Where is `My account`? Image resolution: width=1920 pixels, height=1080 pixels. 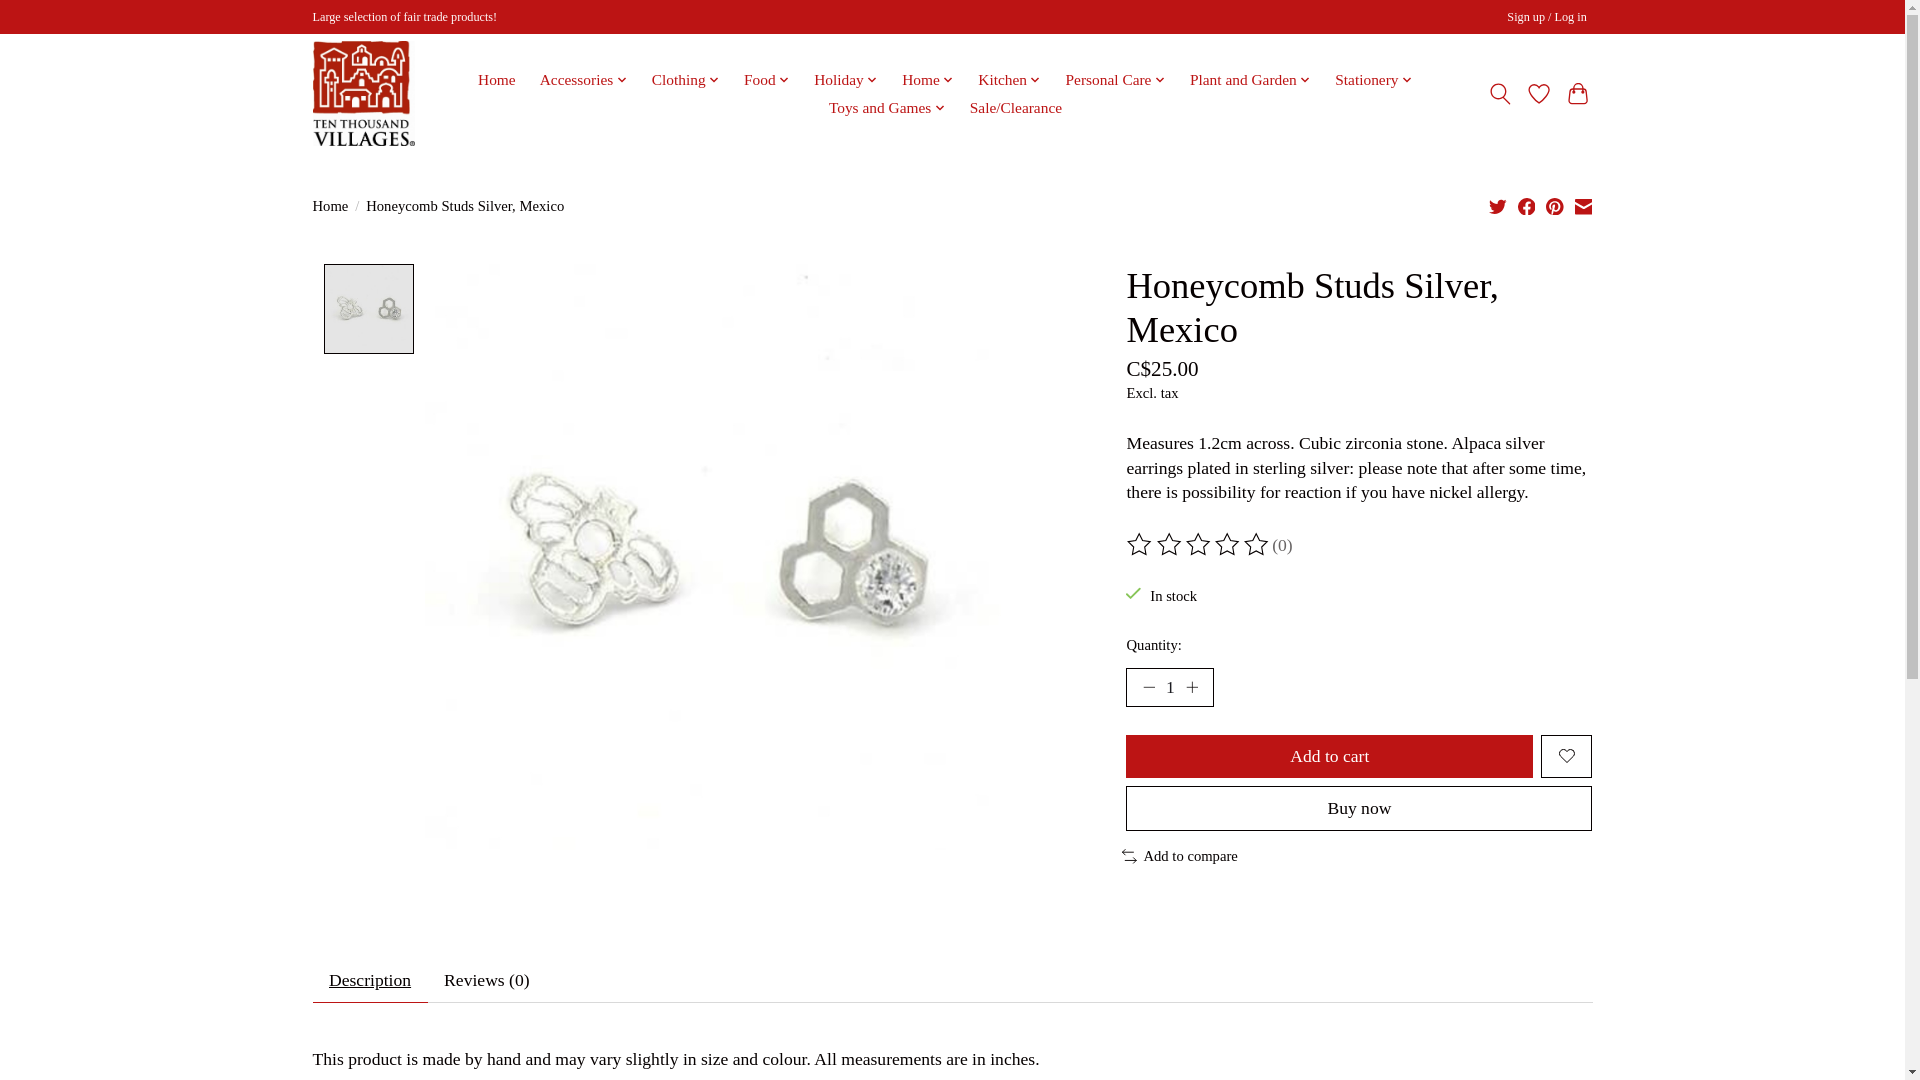
My account is located at coordinates (1547, 18).